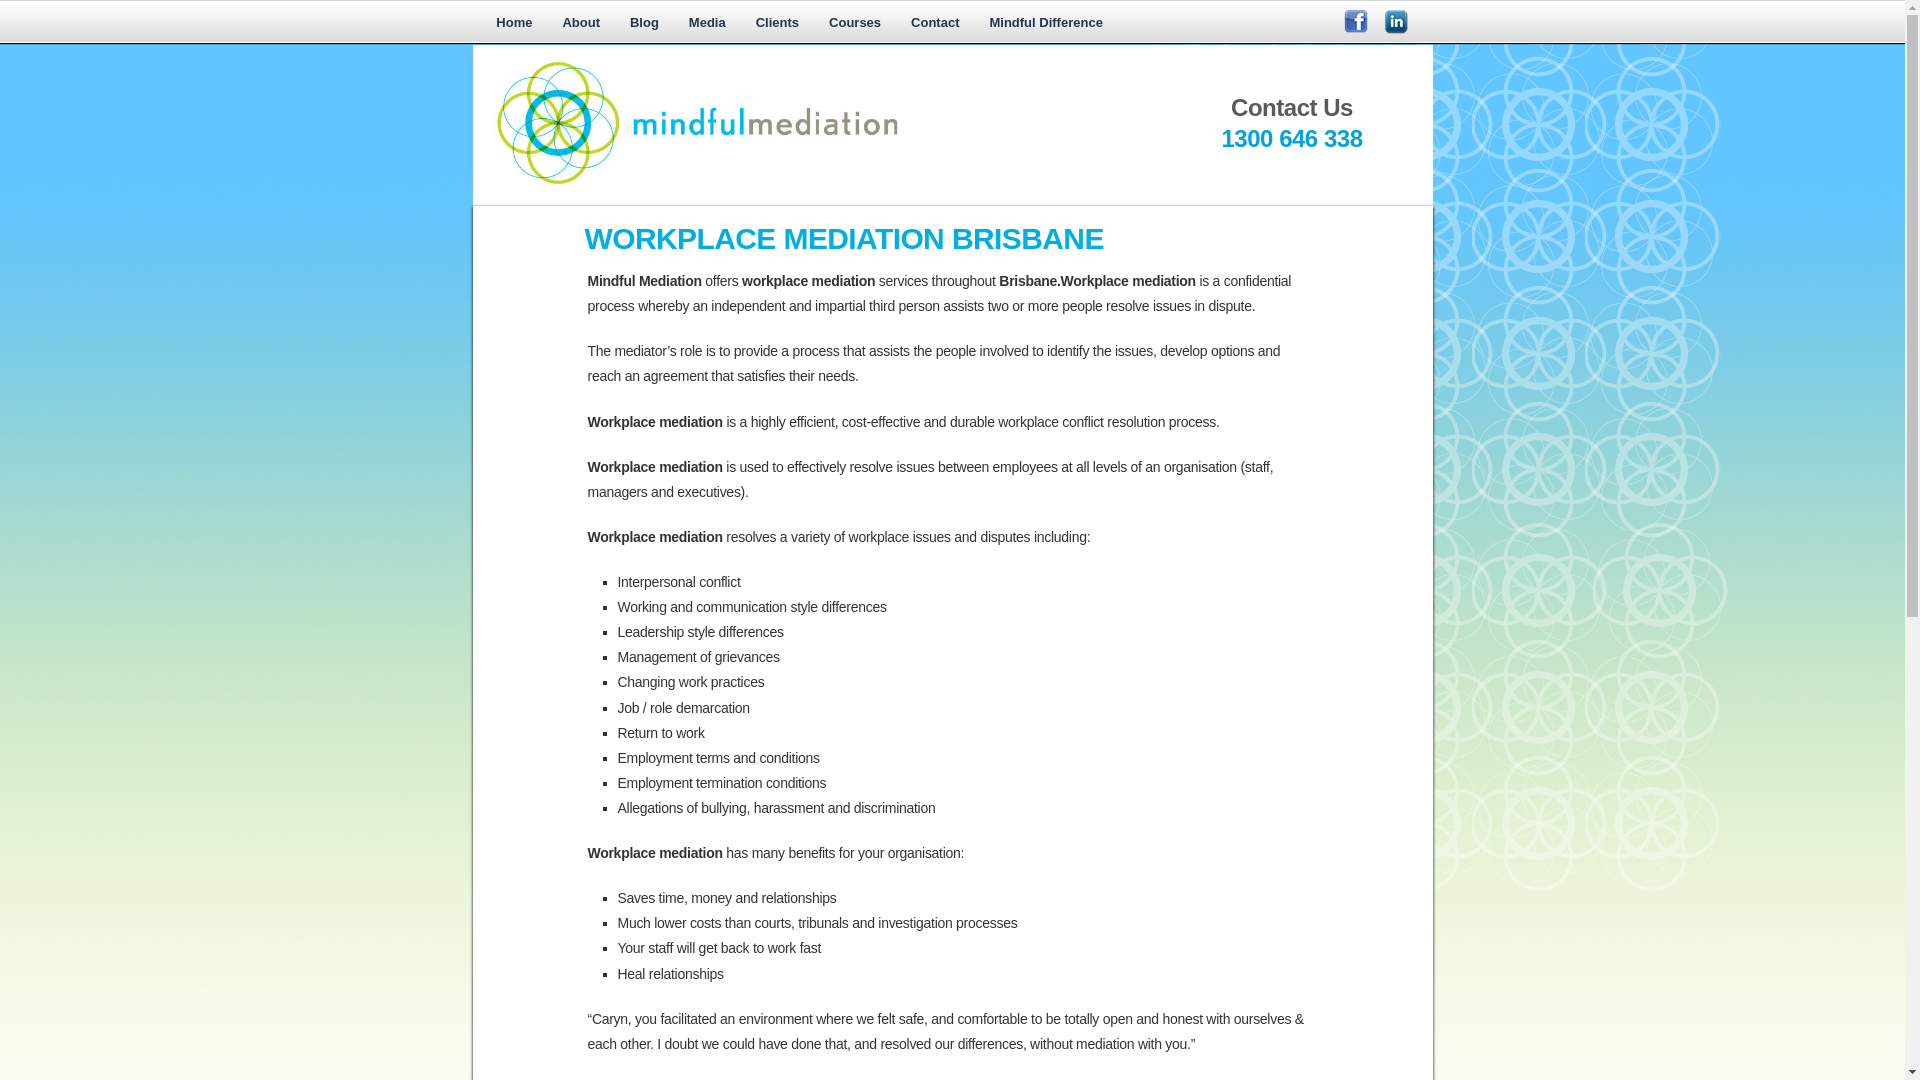  I want to click on Mindful Mediation, so click(812, 126).